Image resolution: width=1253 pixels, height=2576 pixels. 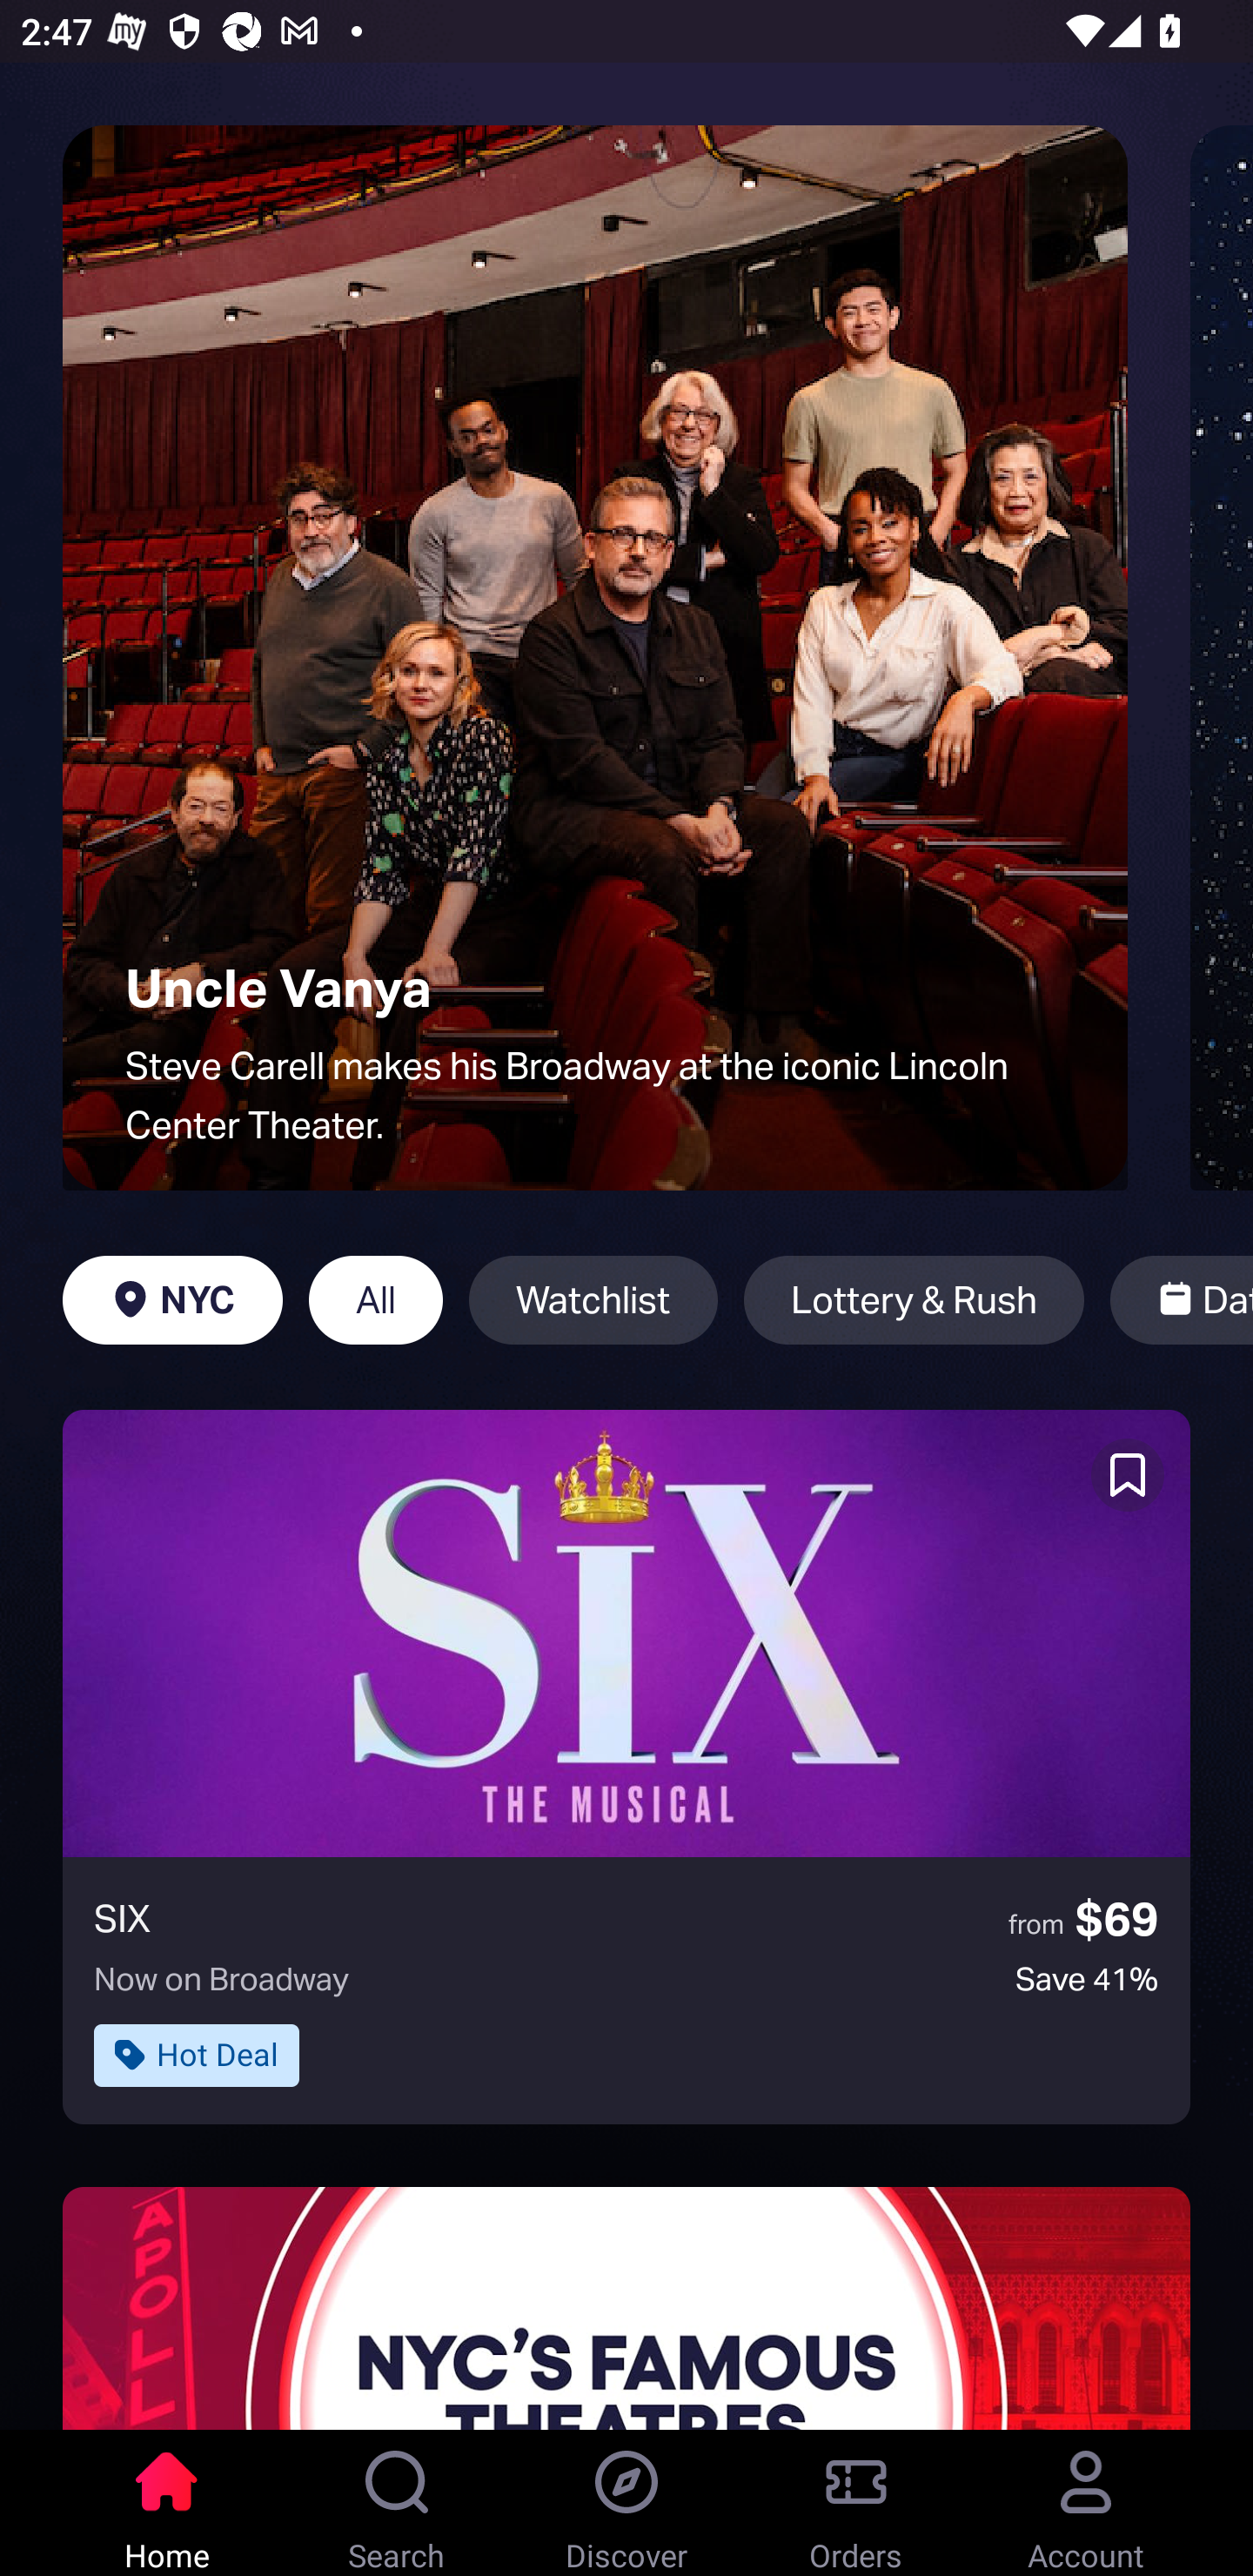 What do you see at coordinates (1086, 2503) in the screenshot?
I see `Account` at bounding box center [1086, 2503].